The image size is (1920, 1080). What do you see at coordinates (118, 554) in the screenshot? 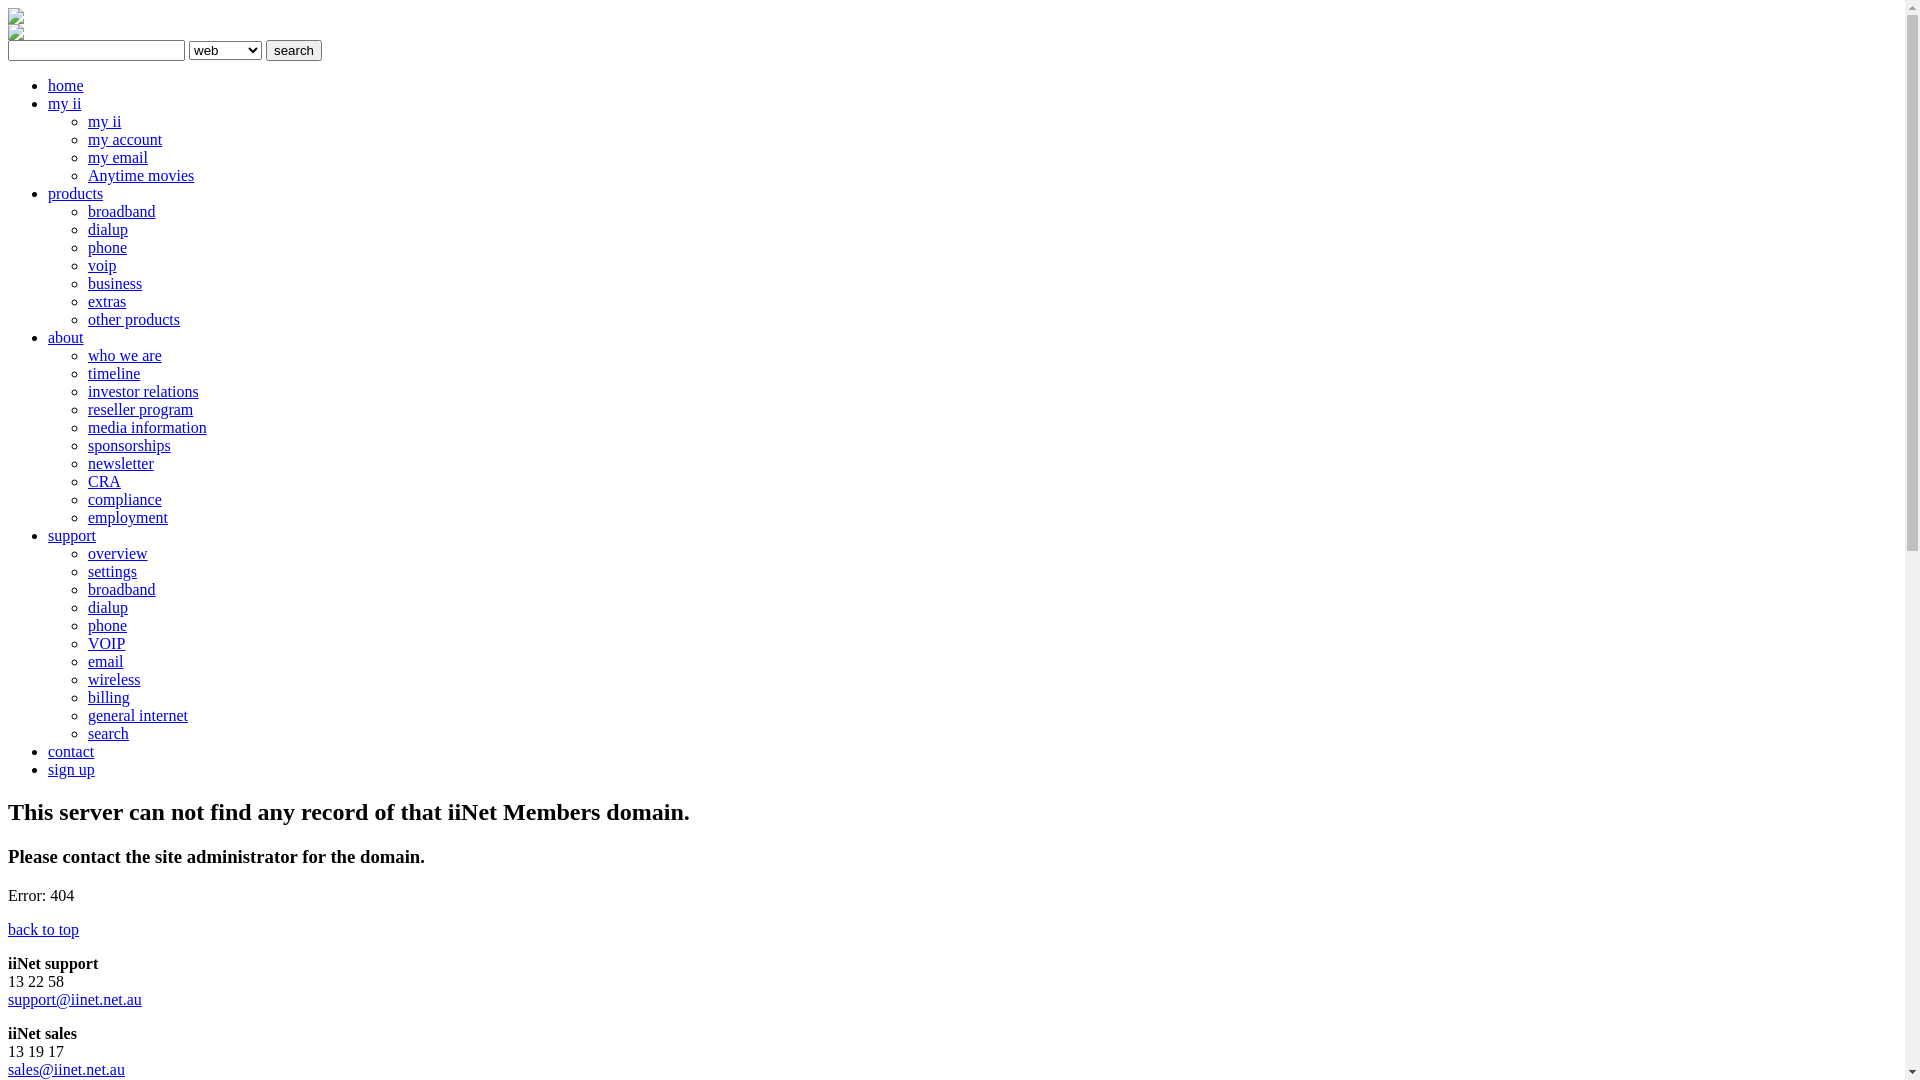
I see `overview` at bounding box center [118, 554].